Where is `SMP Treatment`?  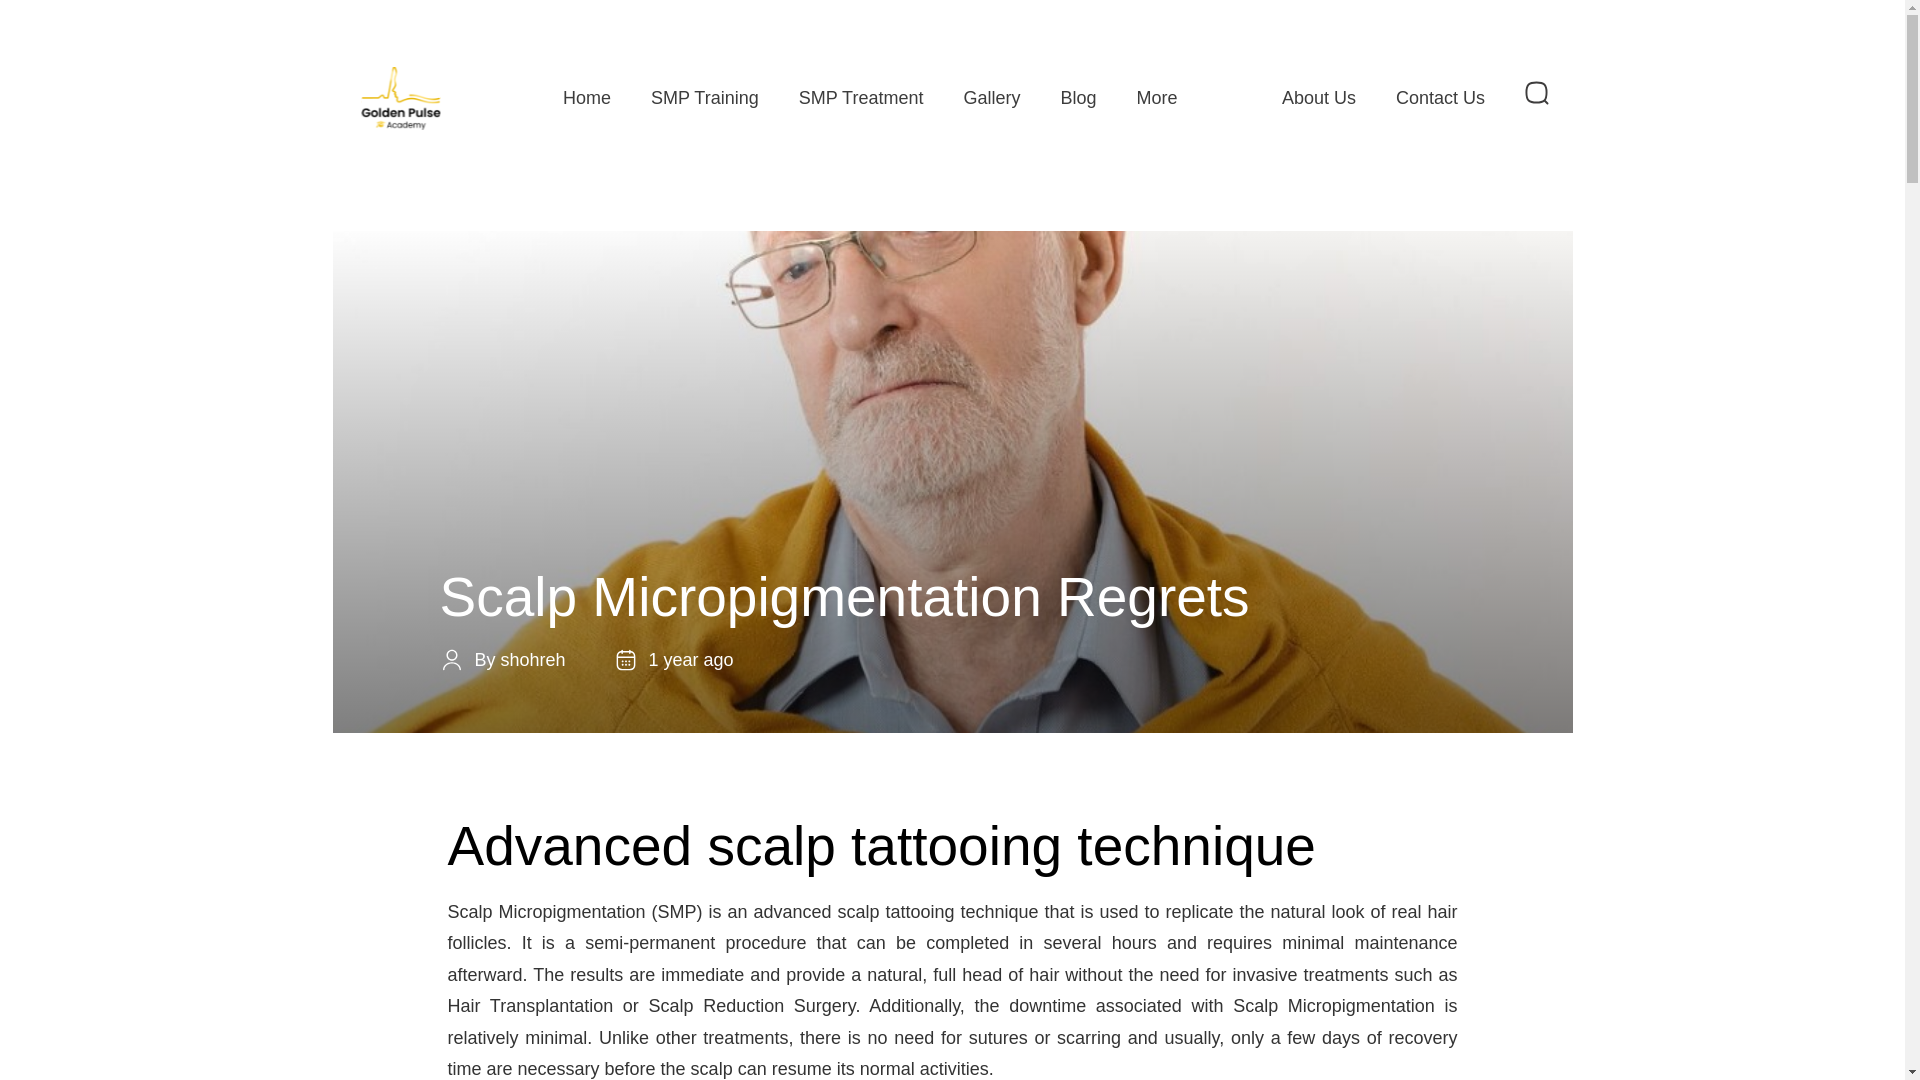
SMP Treatment is located at coordinates (862, 96).